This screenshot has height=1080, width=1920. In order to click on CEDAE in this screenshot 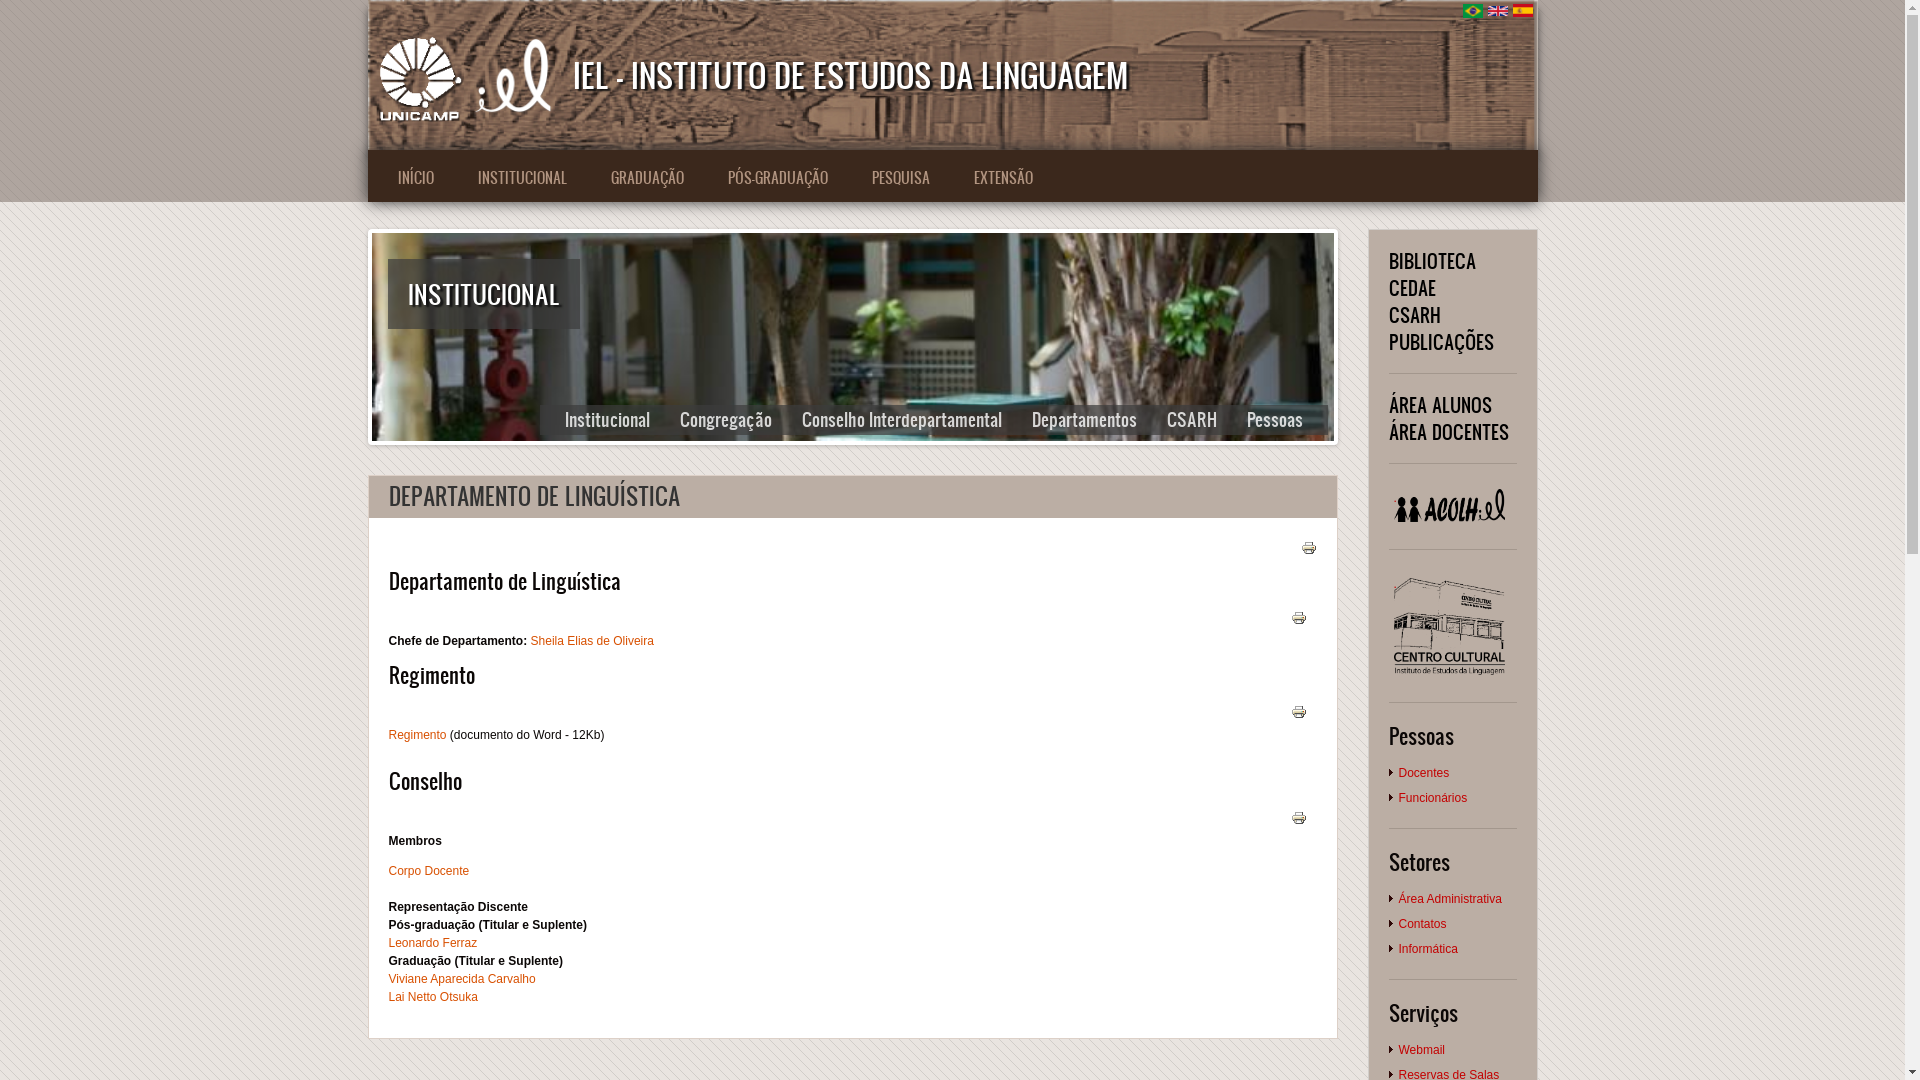, I will do `click(1412, 288)`.